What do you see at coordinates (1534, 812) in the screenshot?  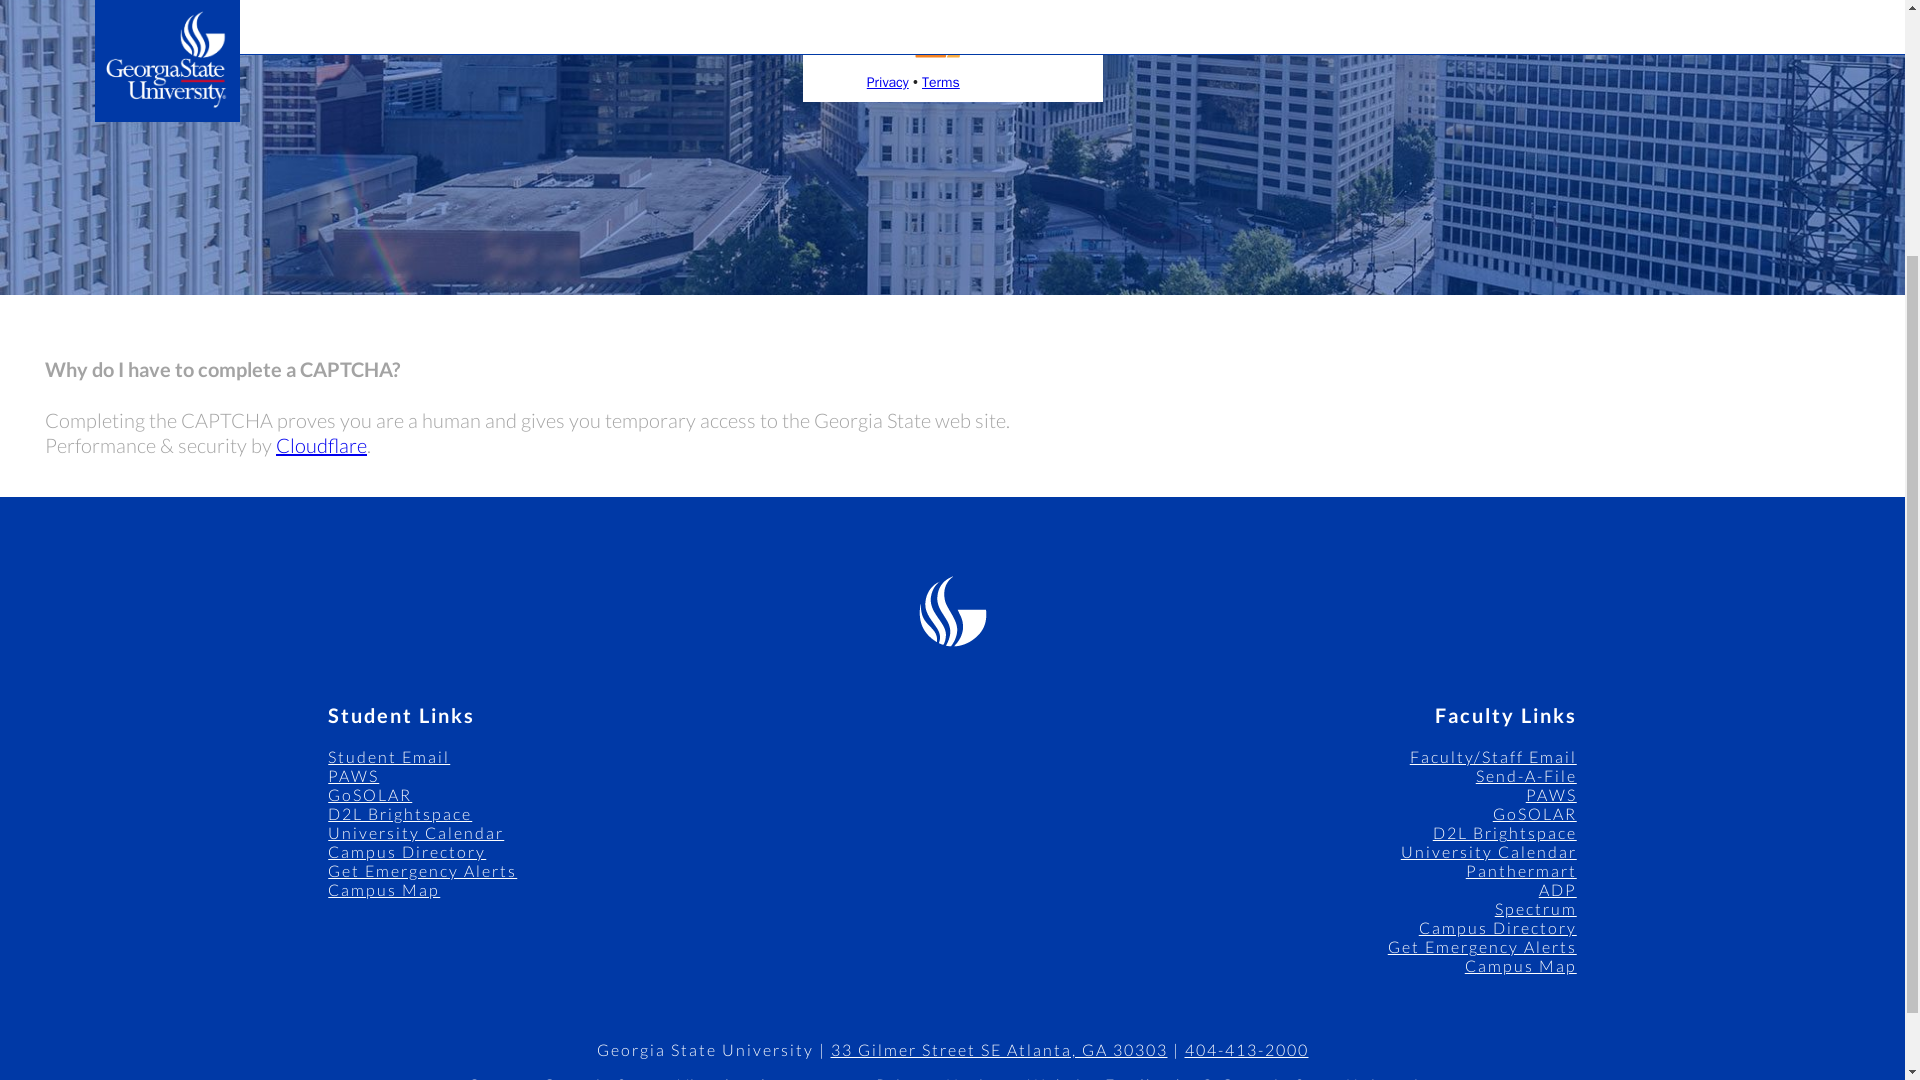 I see `GoSOLAR` at bounding box center [1534, 812].